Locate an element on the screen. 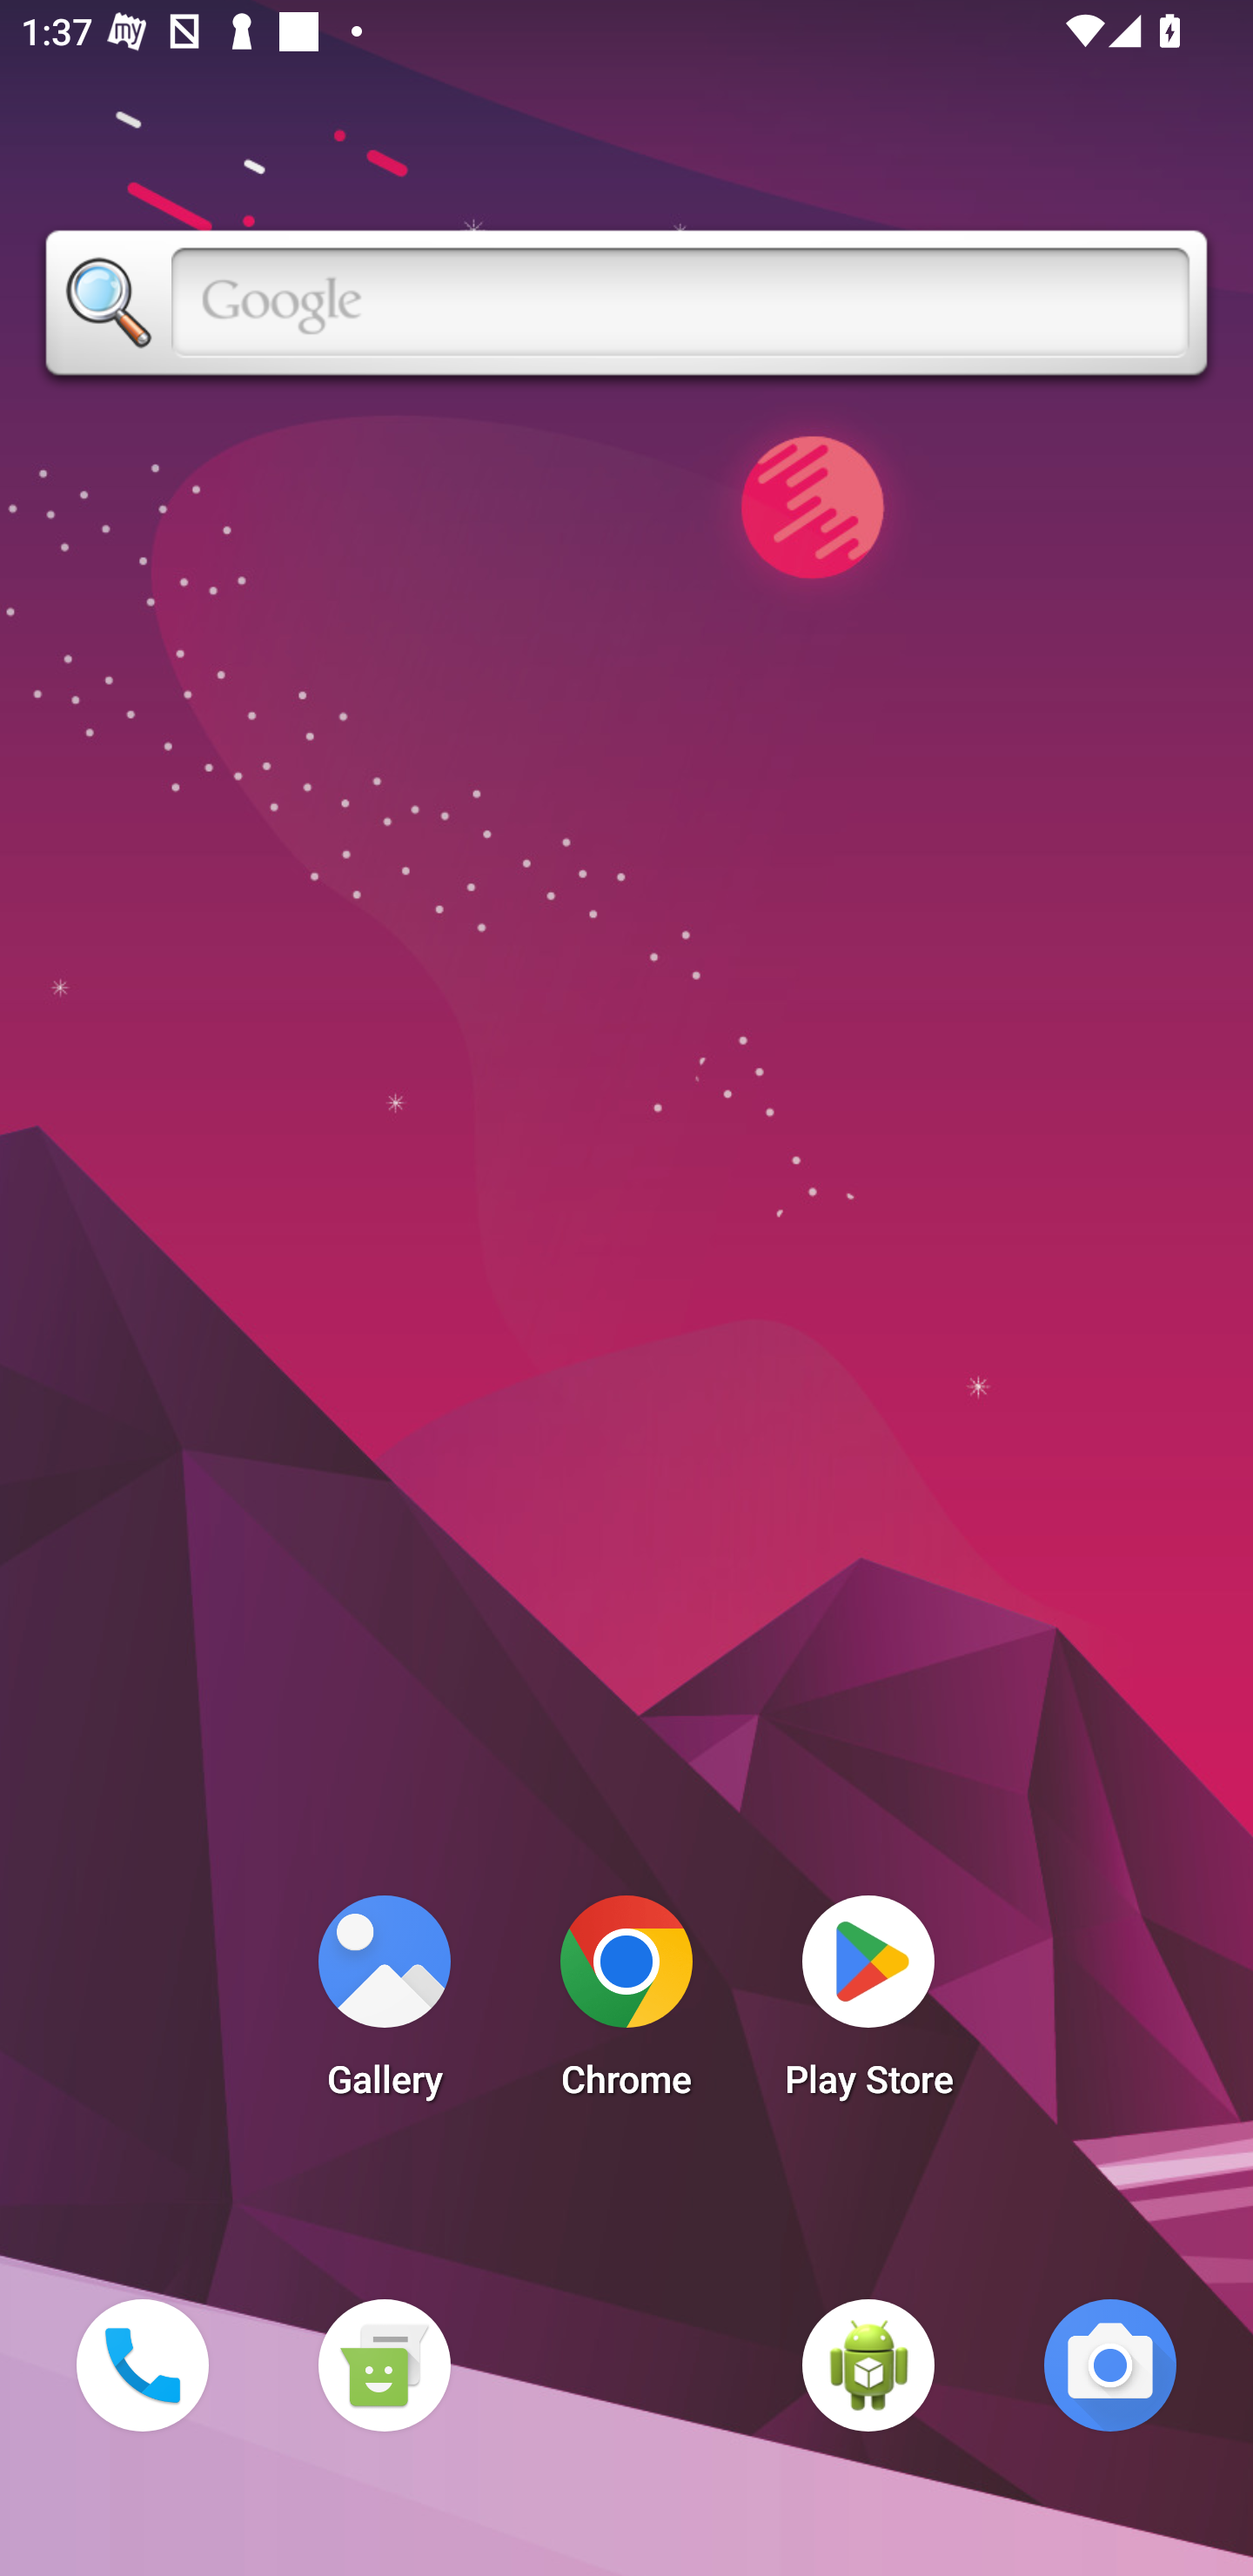 The image size is (1253, 2576). WebView Browser Tester is located at coordinates (868, 2365).